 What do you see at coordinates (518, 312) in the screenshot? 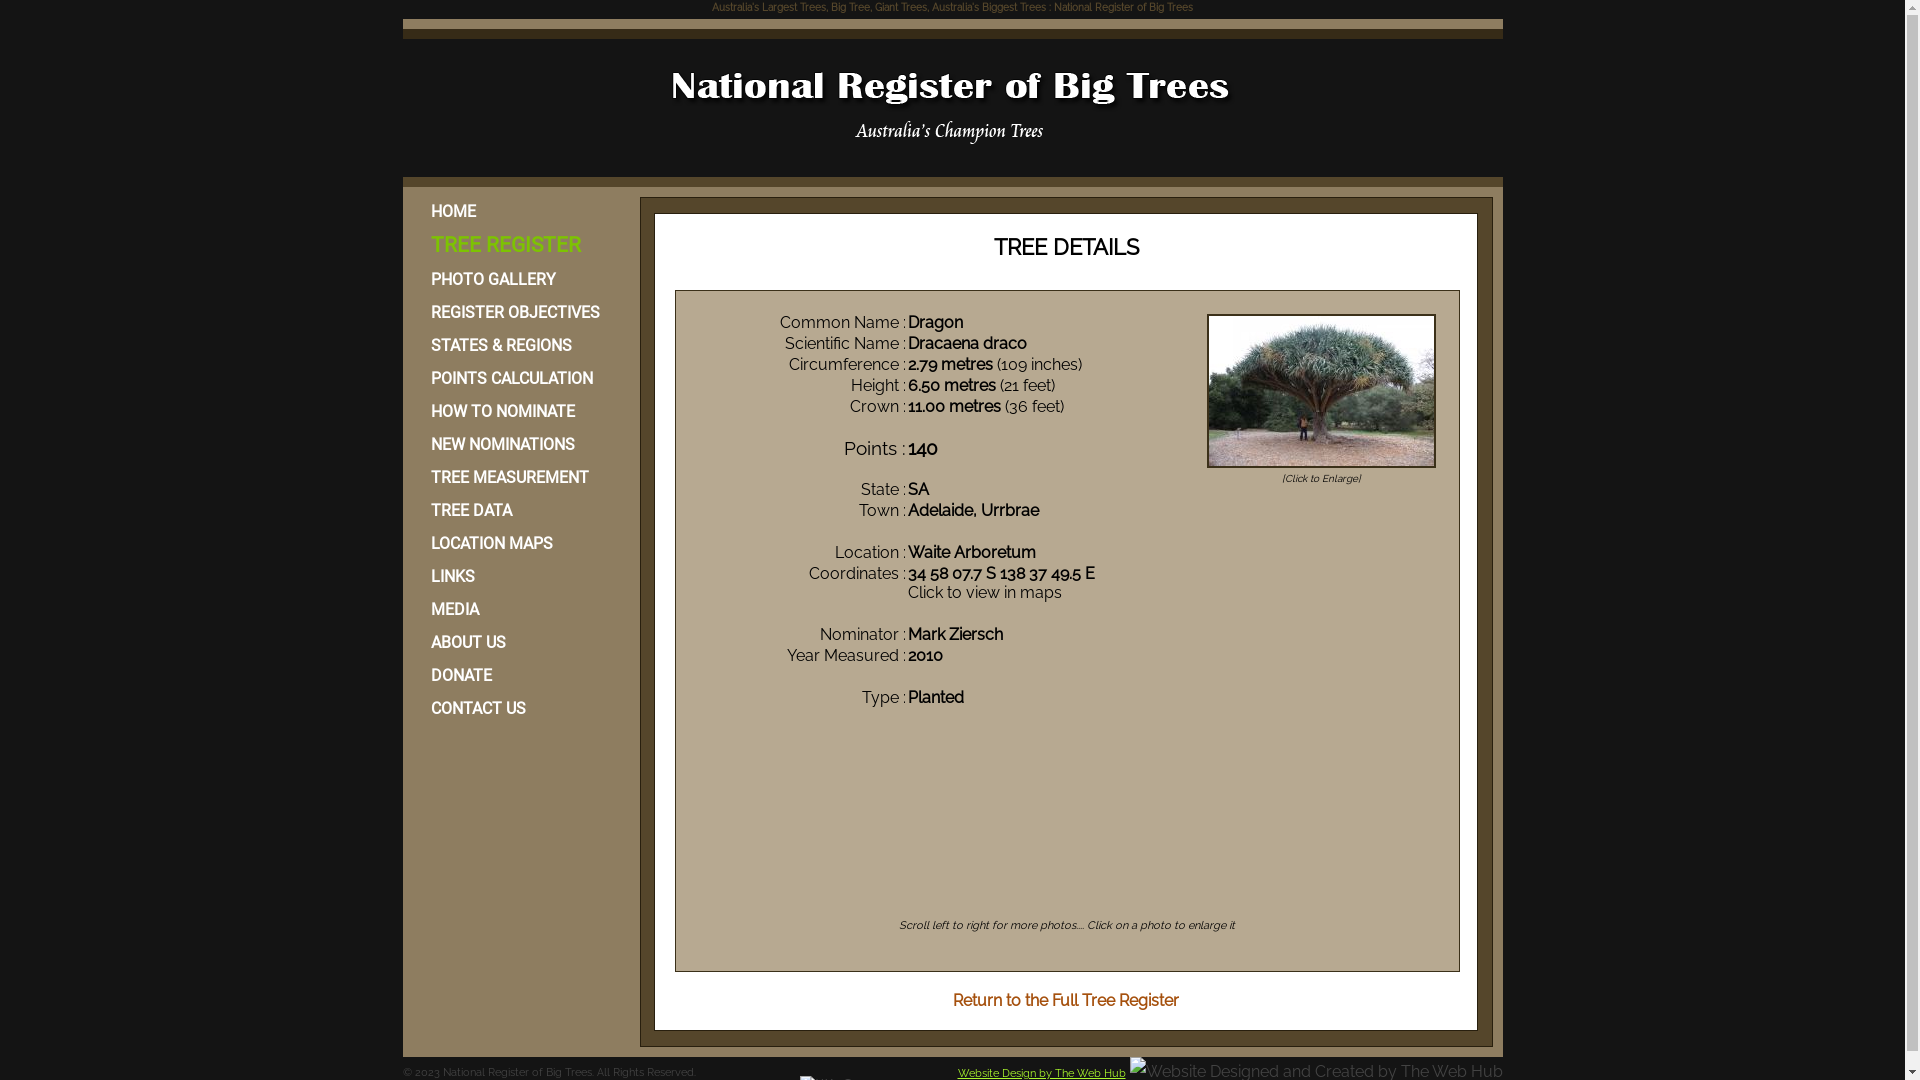
I see `REGISTER OBJECTIVES` at bounding box center [518, 312].